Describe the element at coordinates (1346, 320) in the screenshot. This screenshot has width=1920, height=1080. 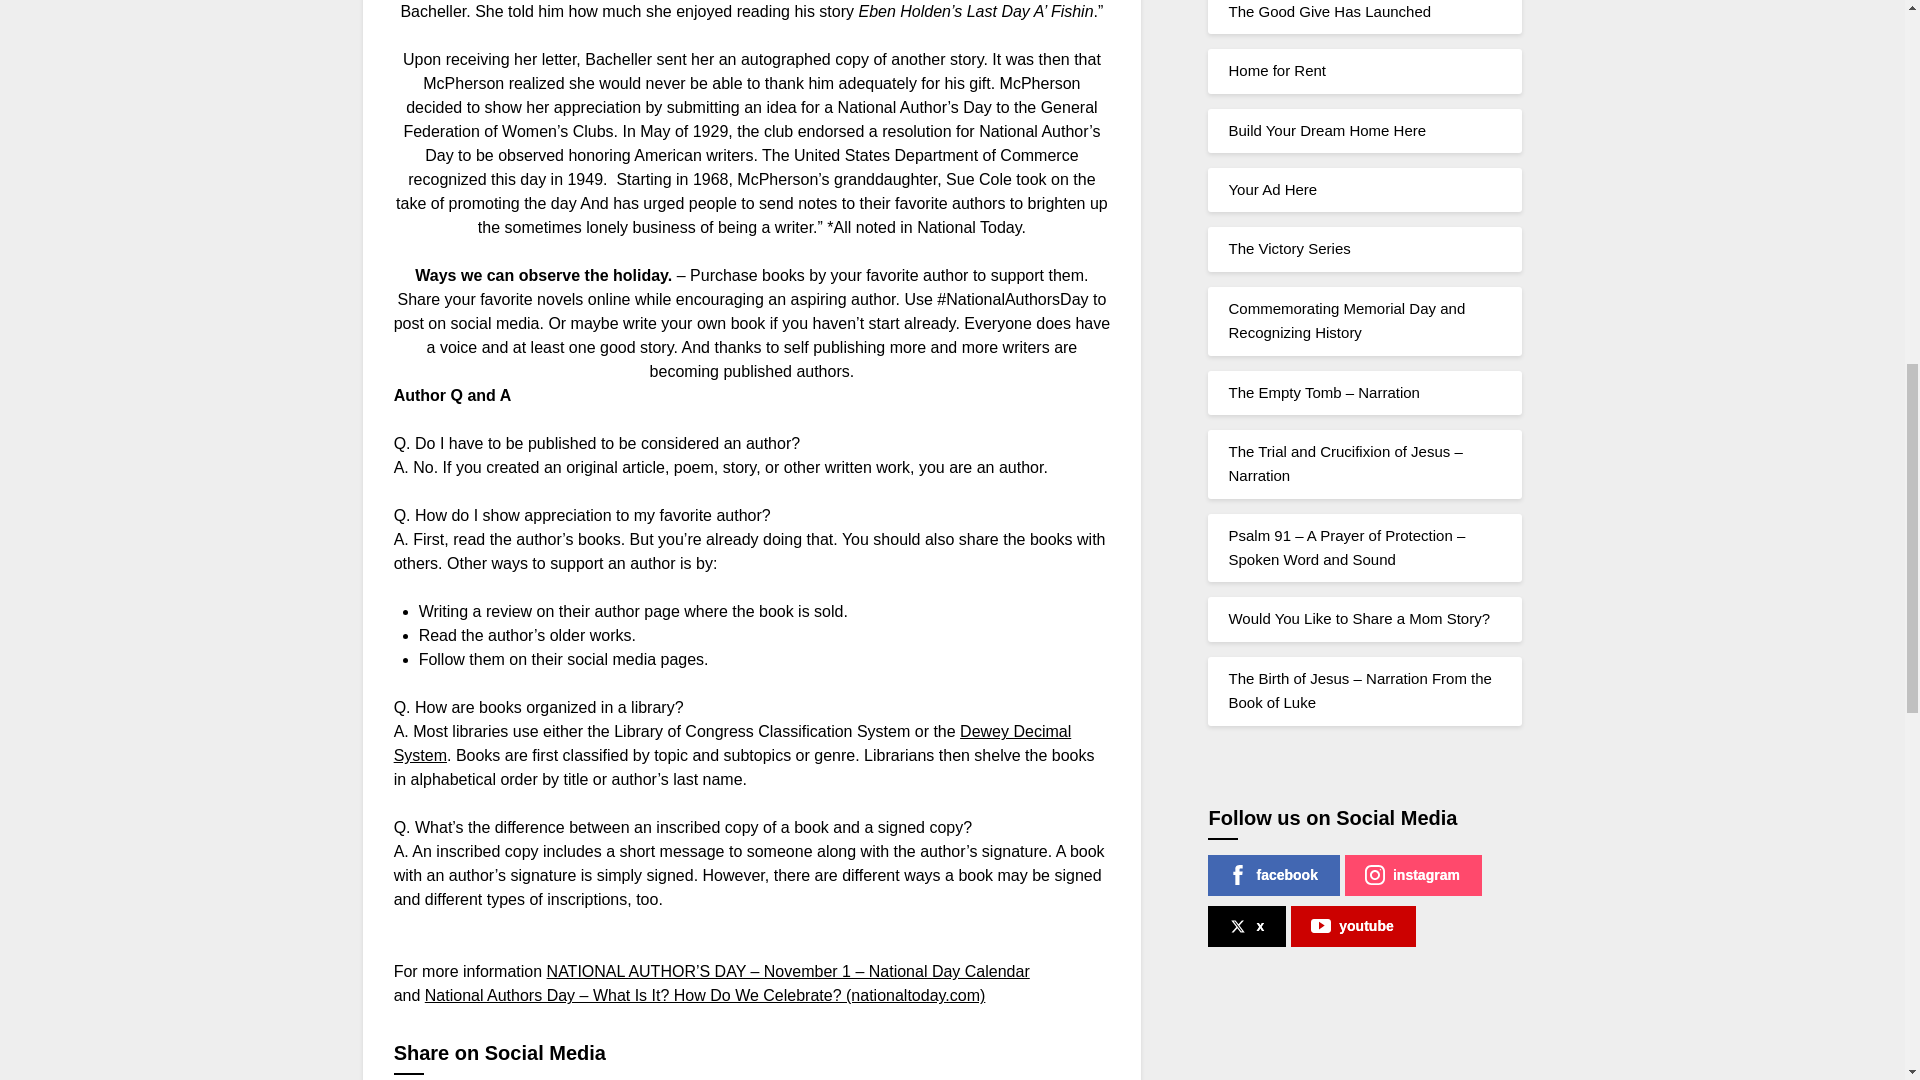
I see `Commemorating Memorial Day and Recognizing History` at that location.